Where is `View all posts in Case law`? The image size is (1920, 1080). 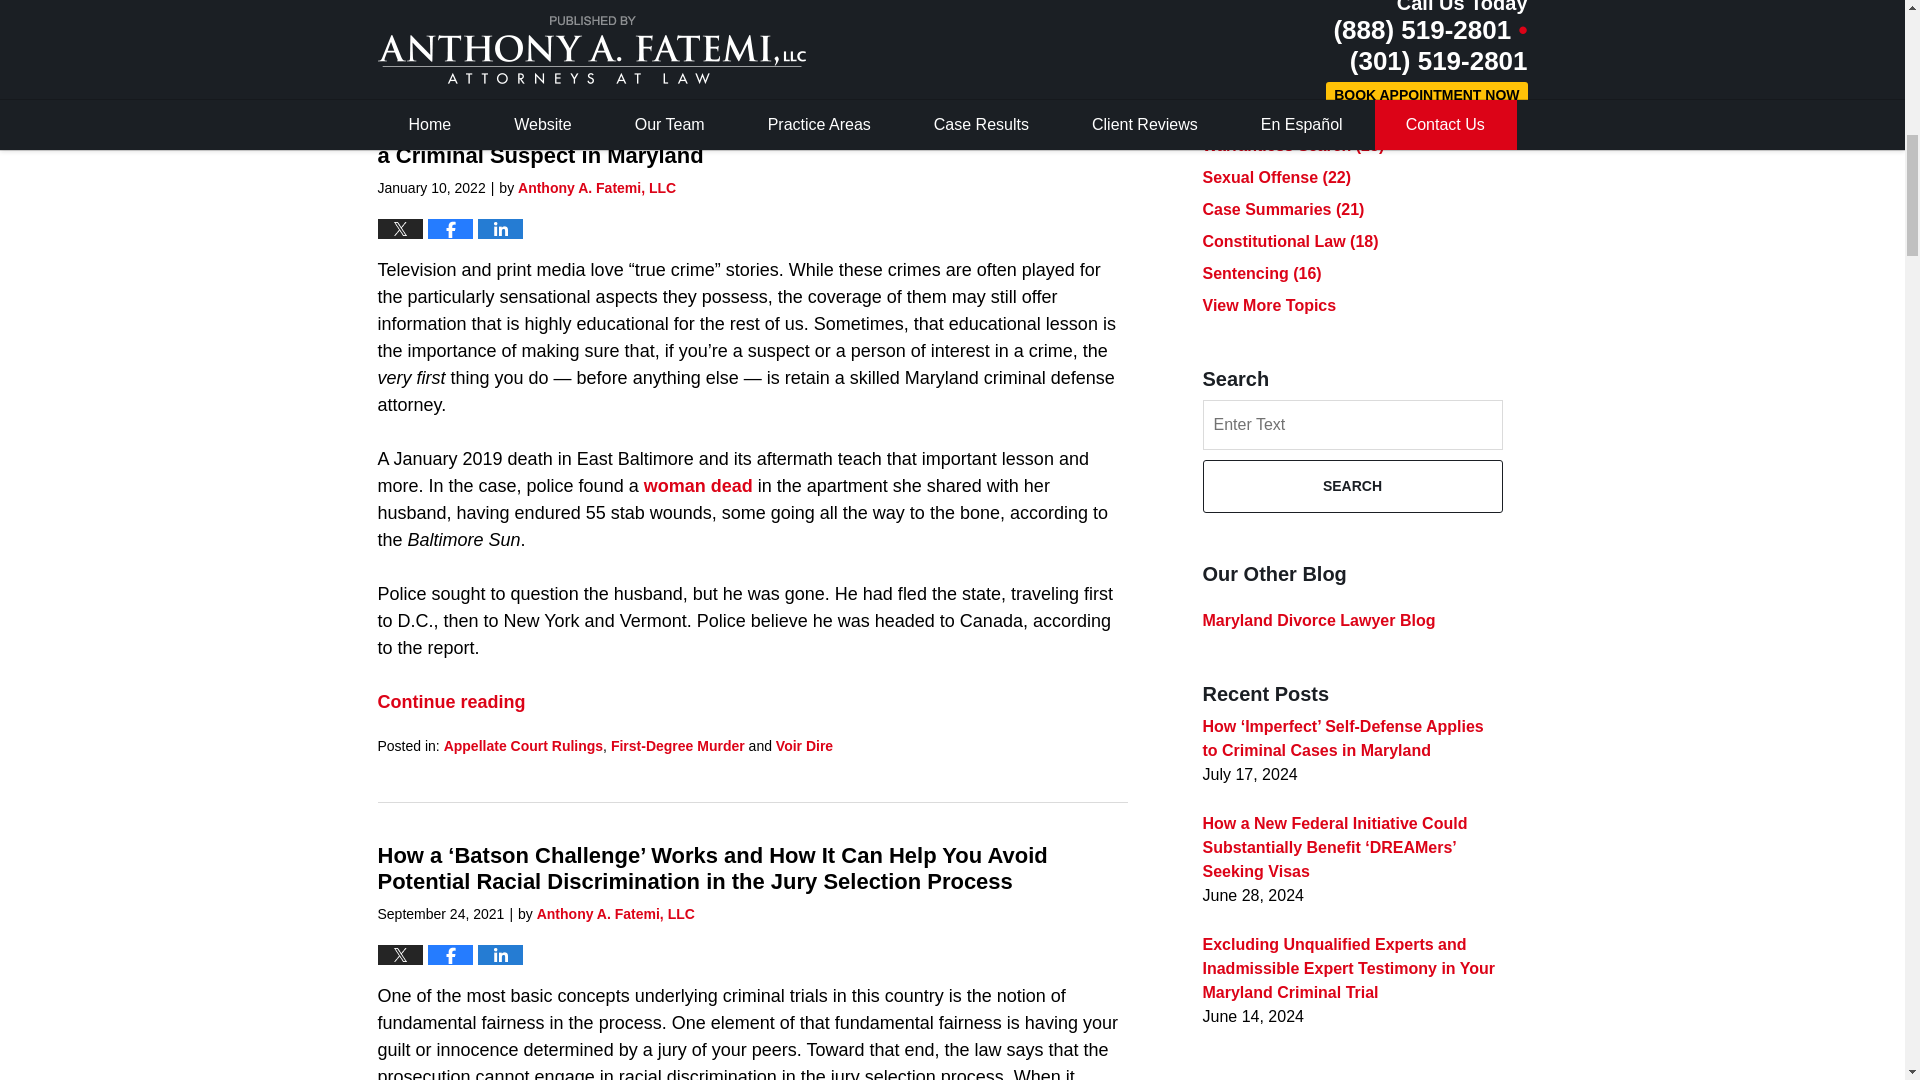 View all posts in Case law is located at coordinates (473, 20).